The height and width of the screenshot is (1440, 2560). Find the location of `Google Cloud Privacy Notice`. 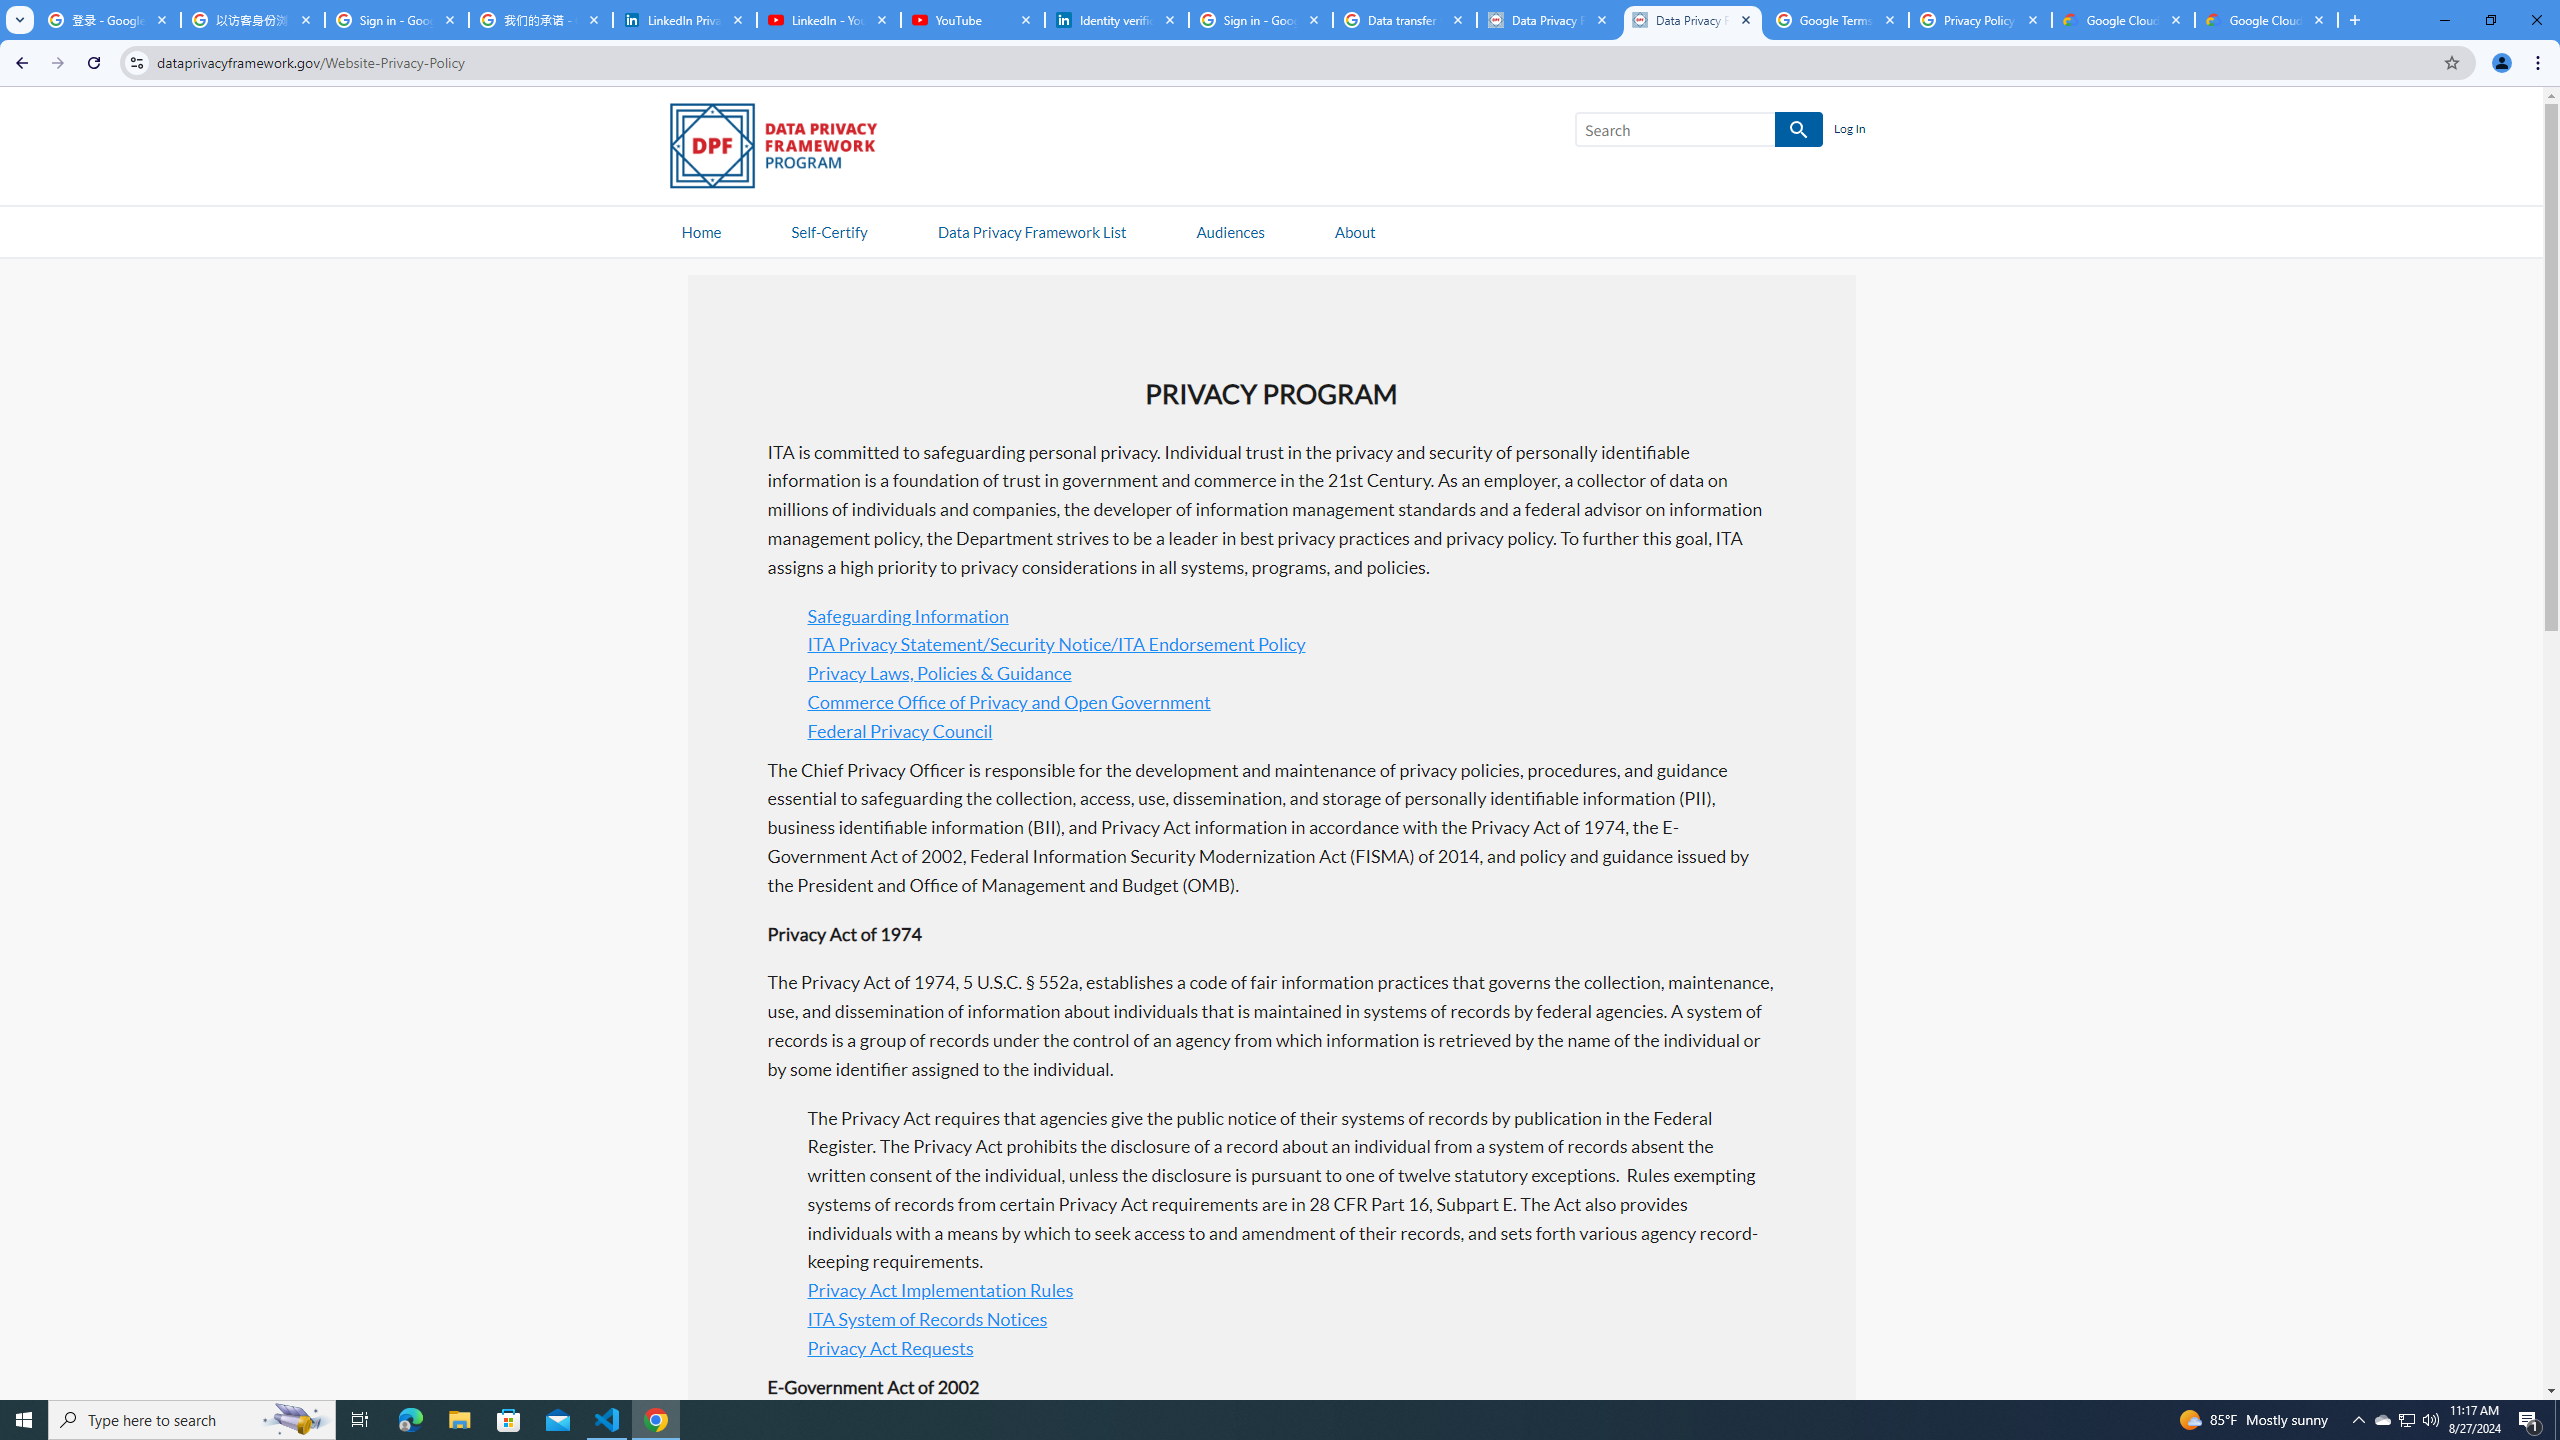

Google Cloud Privacy Notice is located at coordinates (2123, 20).